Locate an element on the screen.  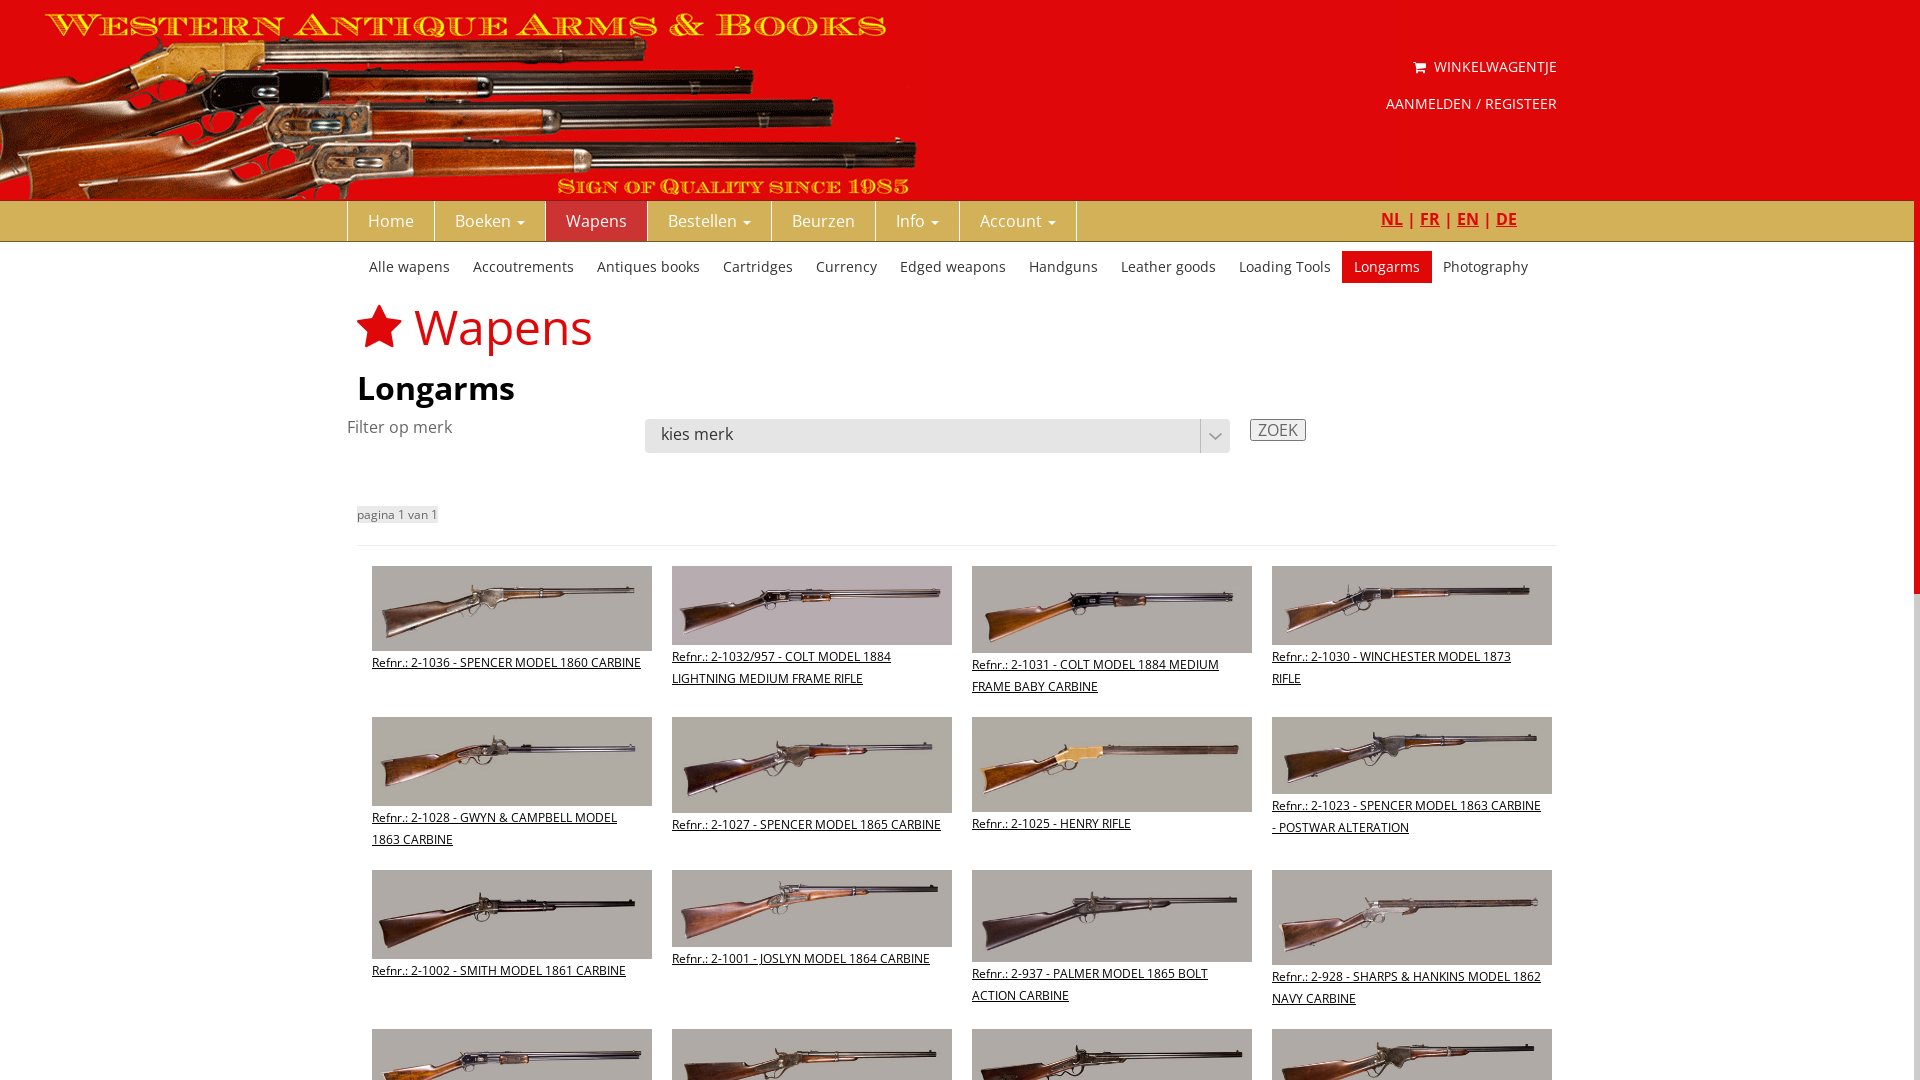
Photography is located at coordinates (1486, 267).